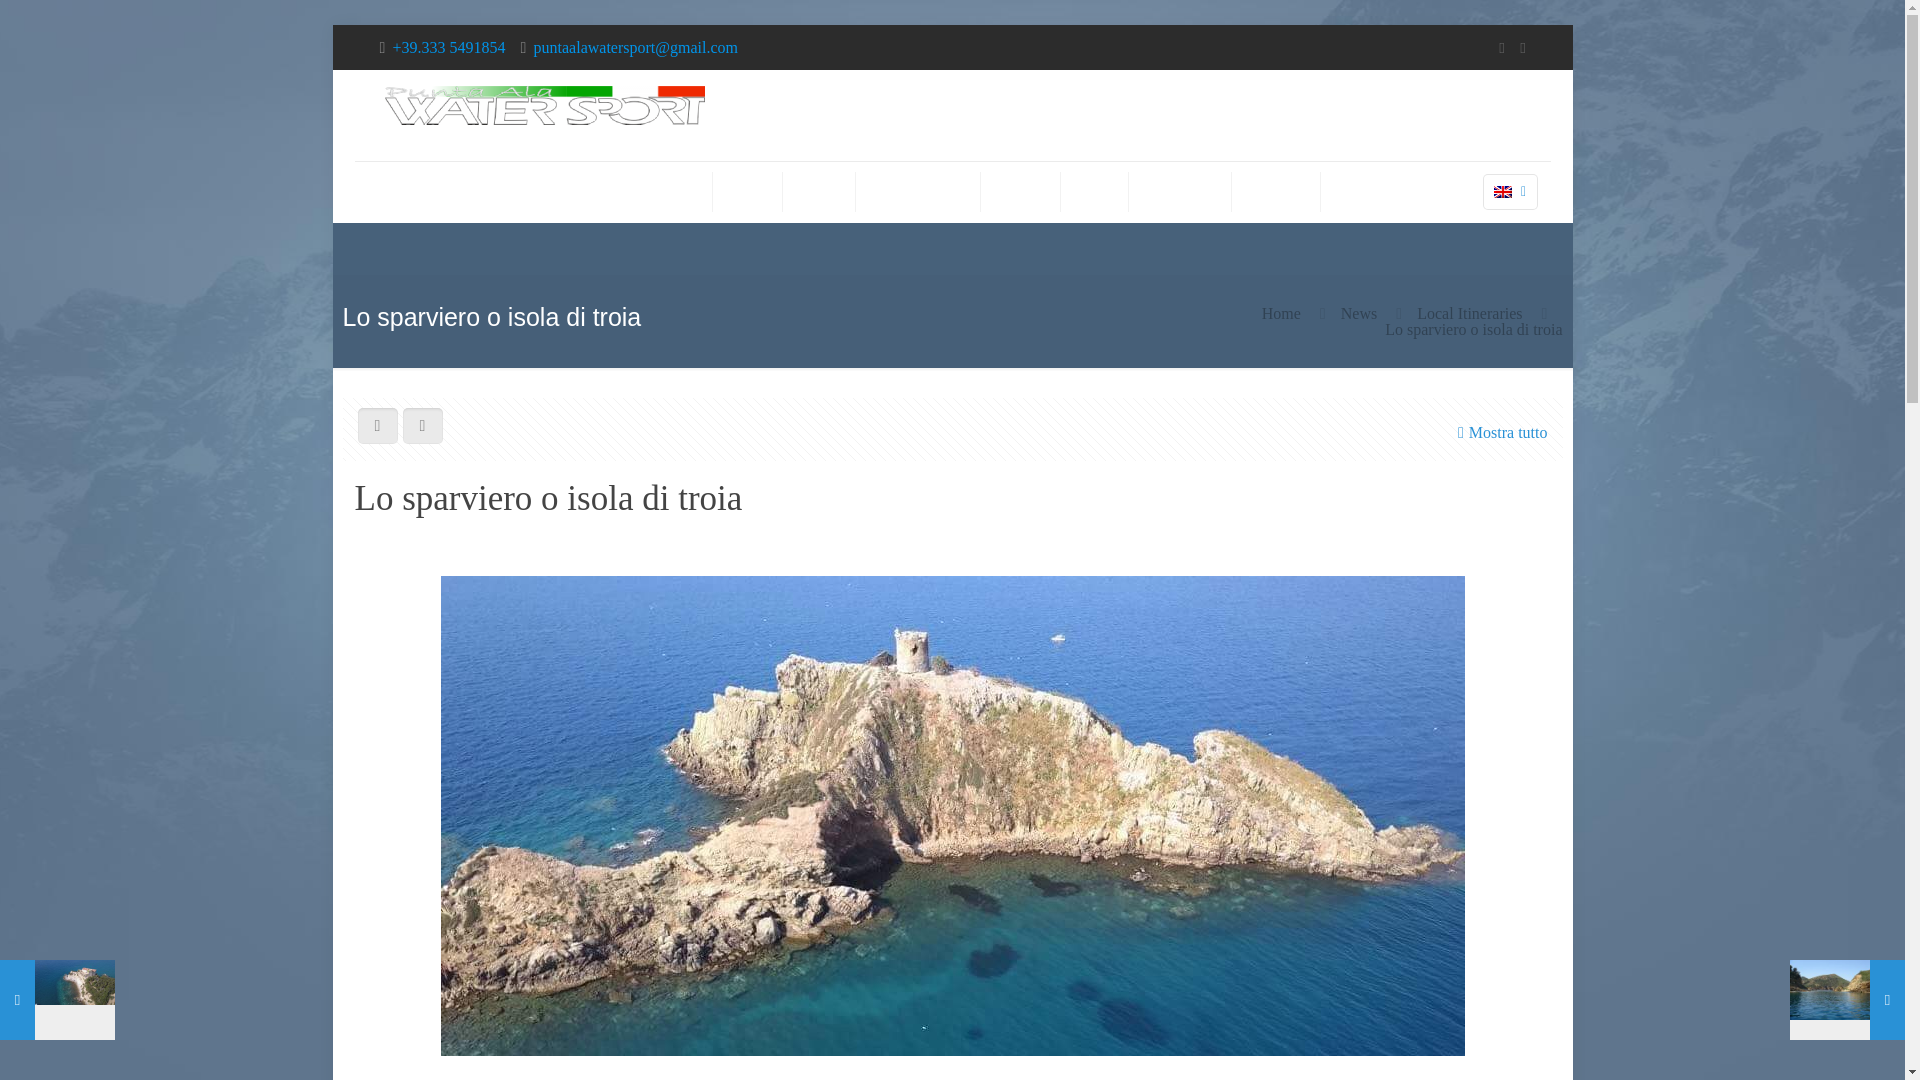 This screenshot has height=1080, width=1920. Describe the element at coordinates (820, 191) in the screenshot. I see `Routes` at that location.